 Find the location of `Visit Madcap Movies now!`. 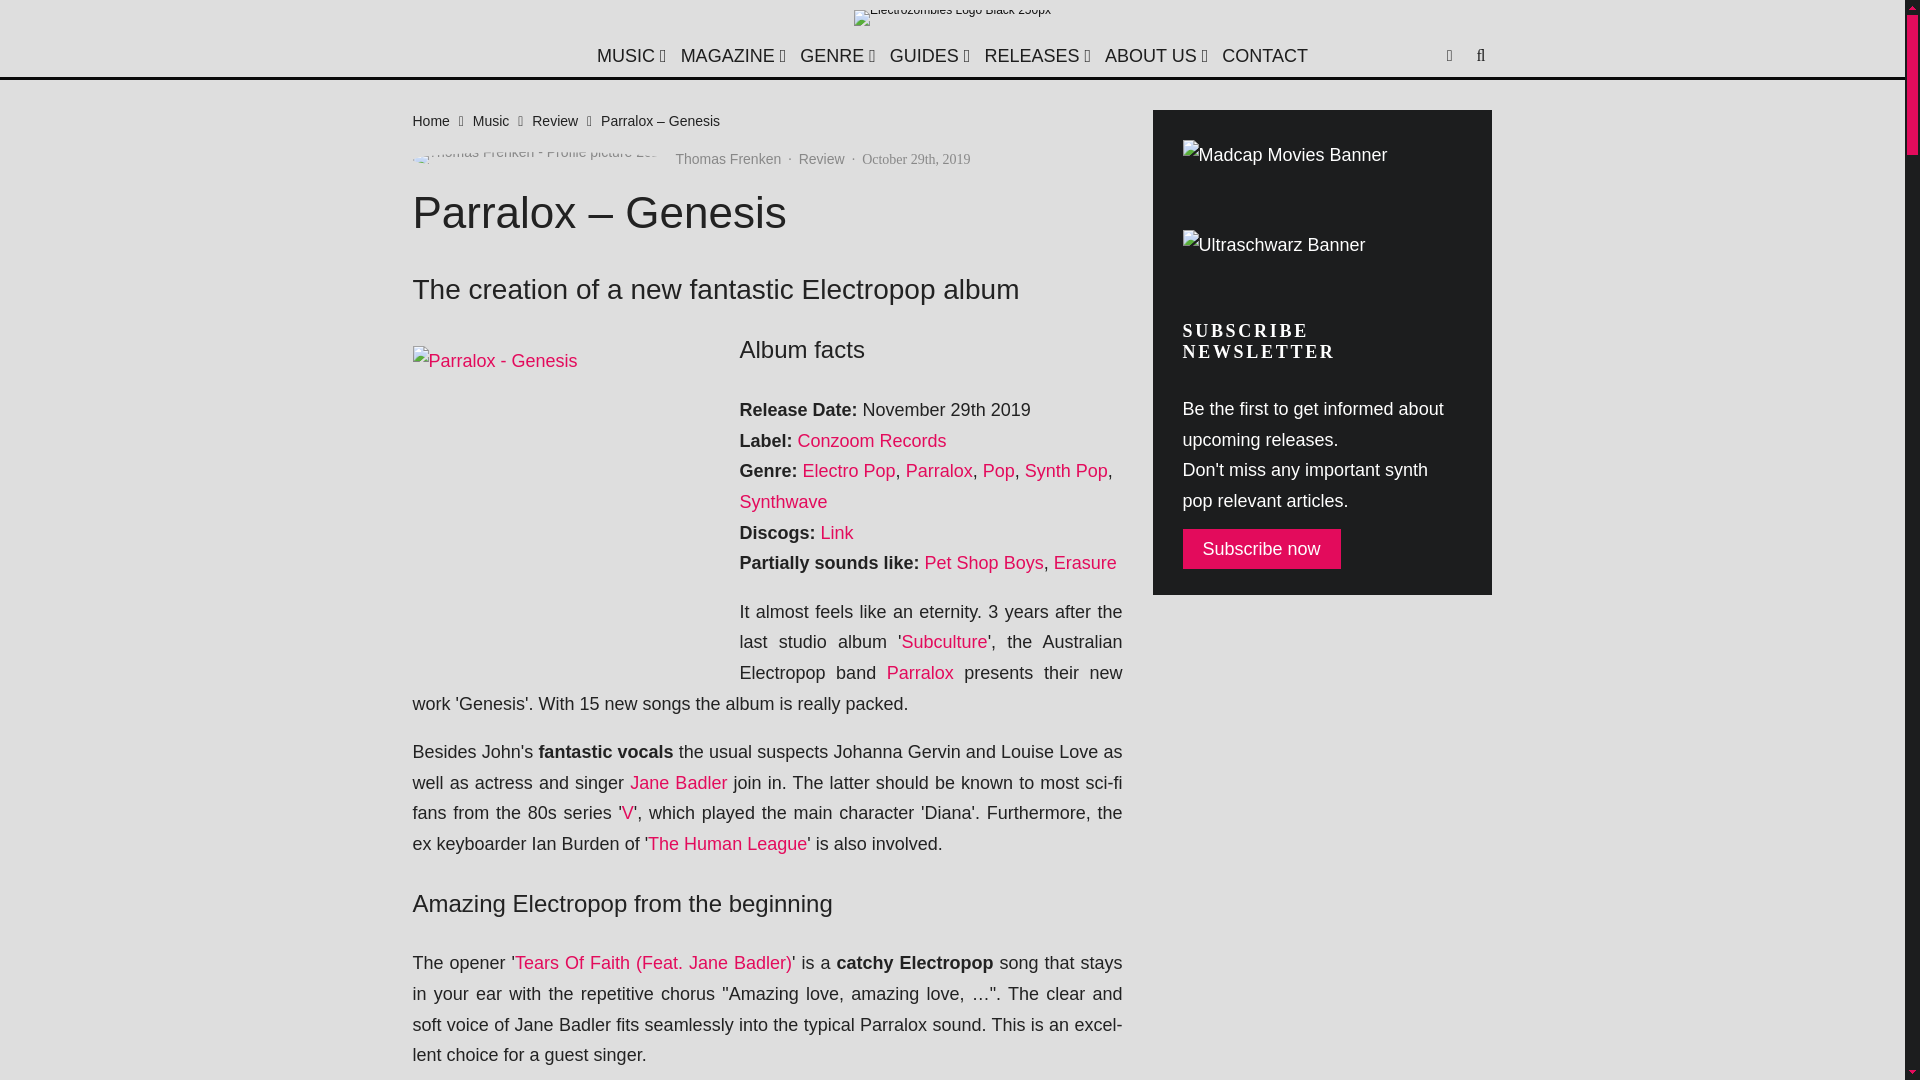

Visit Madcap Movies now! is located at coordinates (1284, 155).